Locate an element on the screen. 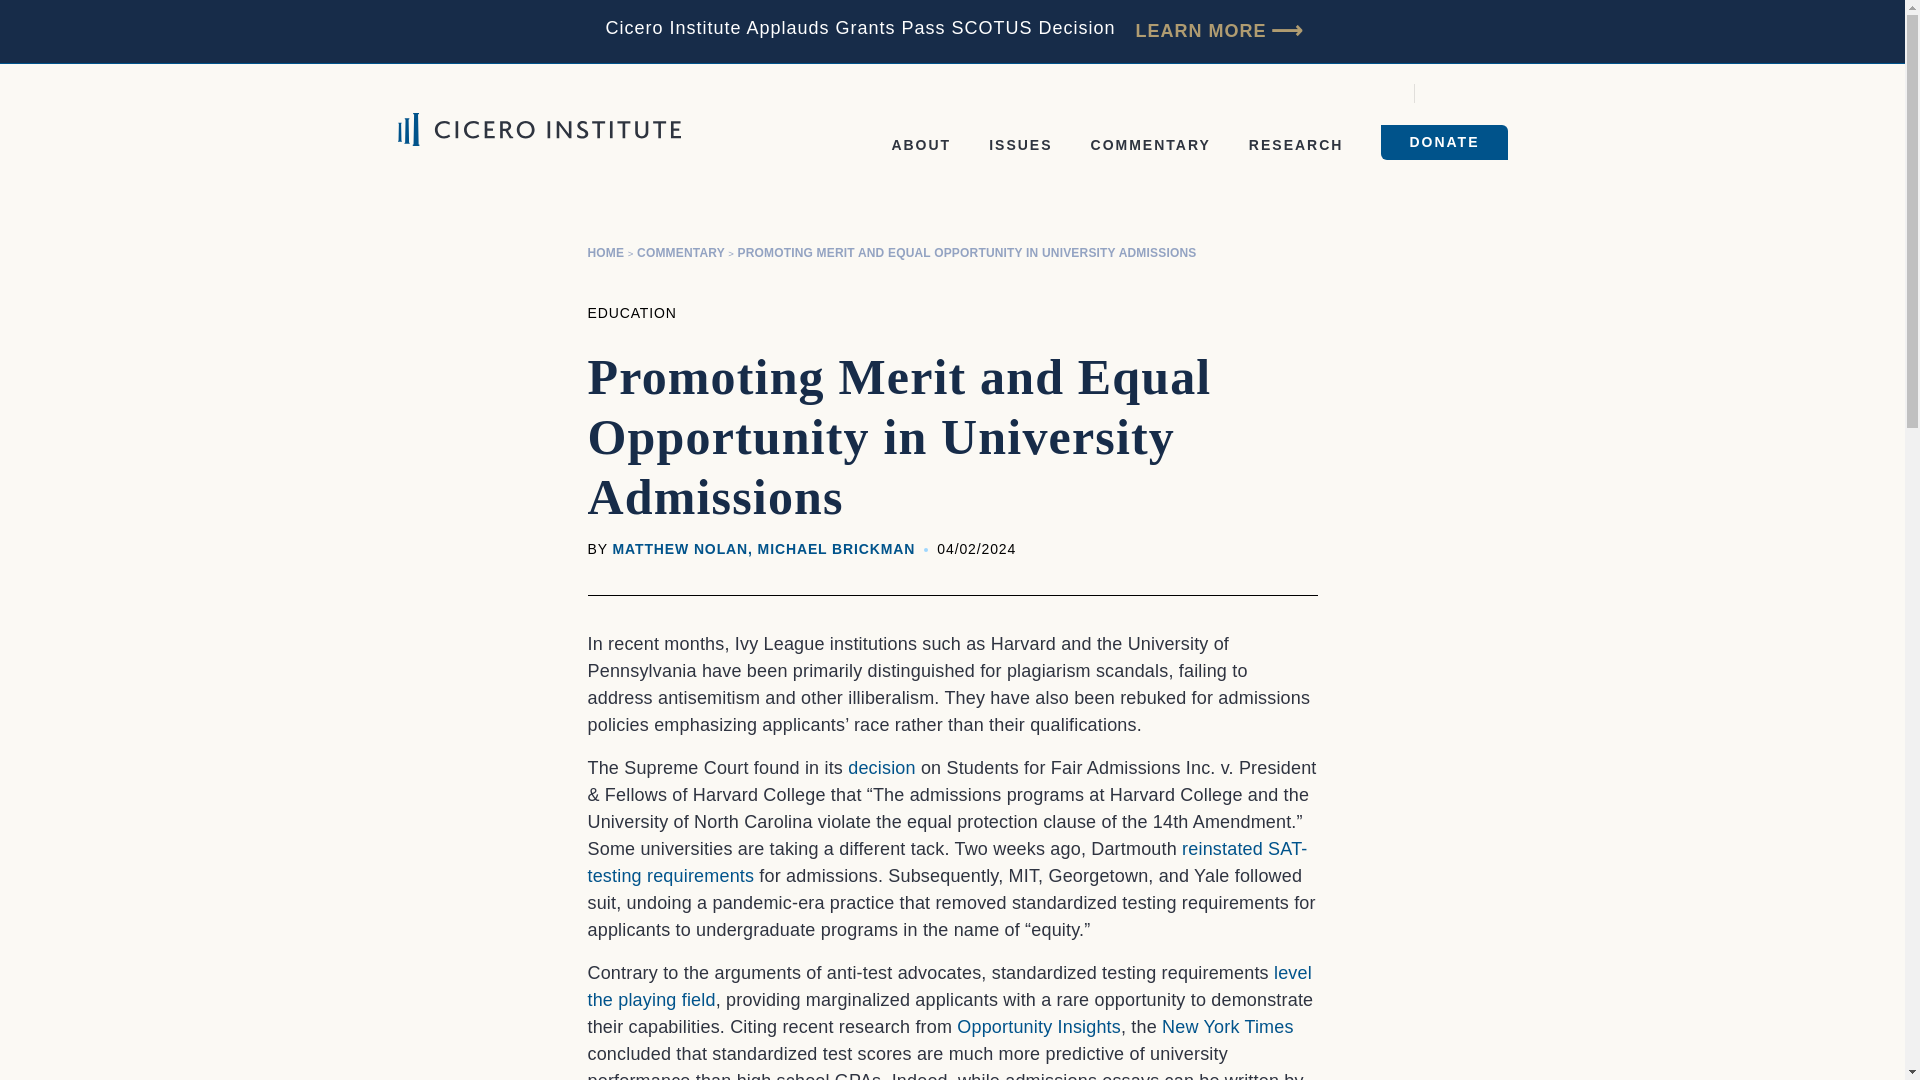  reinstated SAT-testing requirements is located at coordinates (947, 862).